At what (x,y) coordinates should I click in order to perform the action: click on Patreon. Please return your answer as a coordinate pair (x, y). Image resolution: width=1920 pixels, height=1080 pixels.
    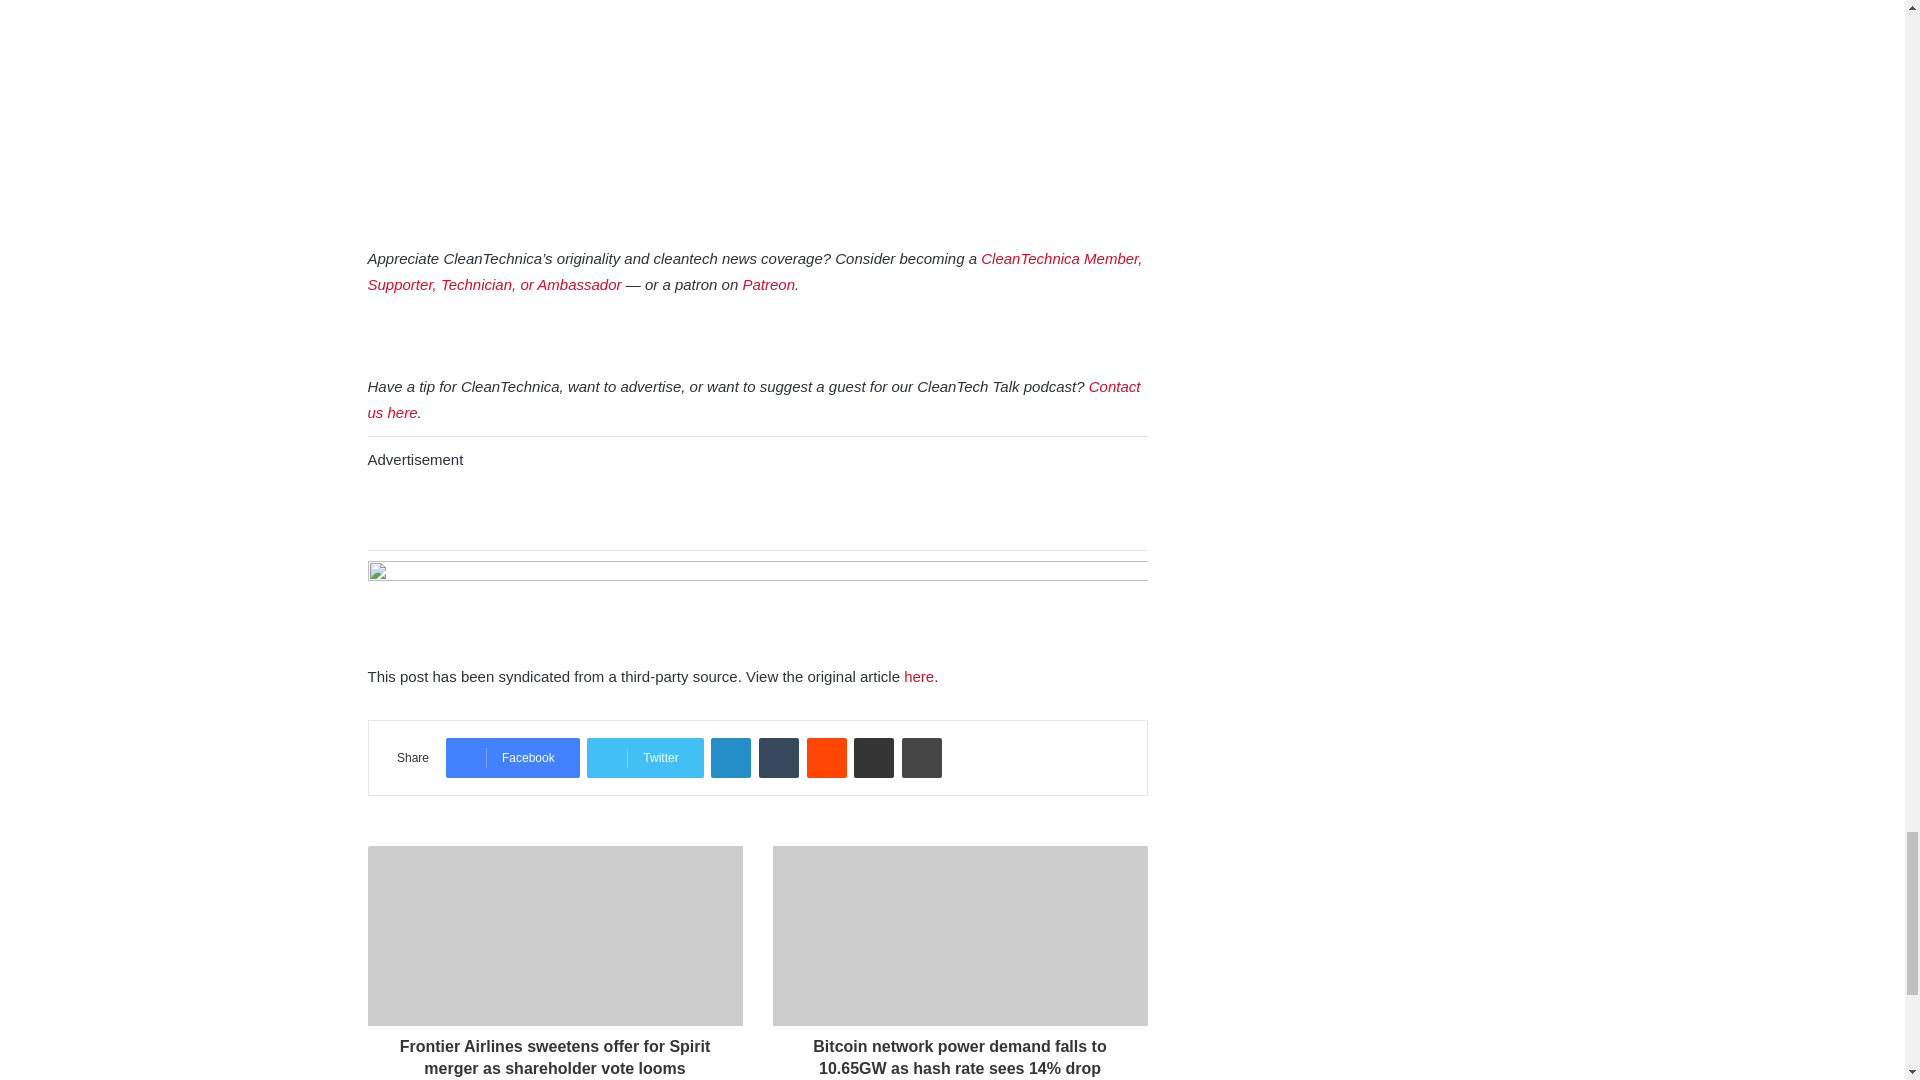
    Looking at the image, I should click on (768, 284).